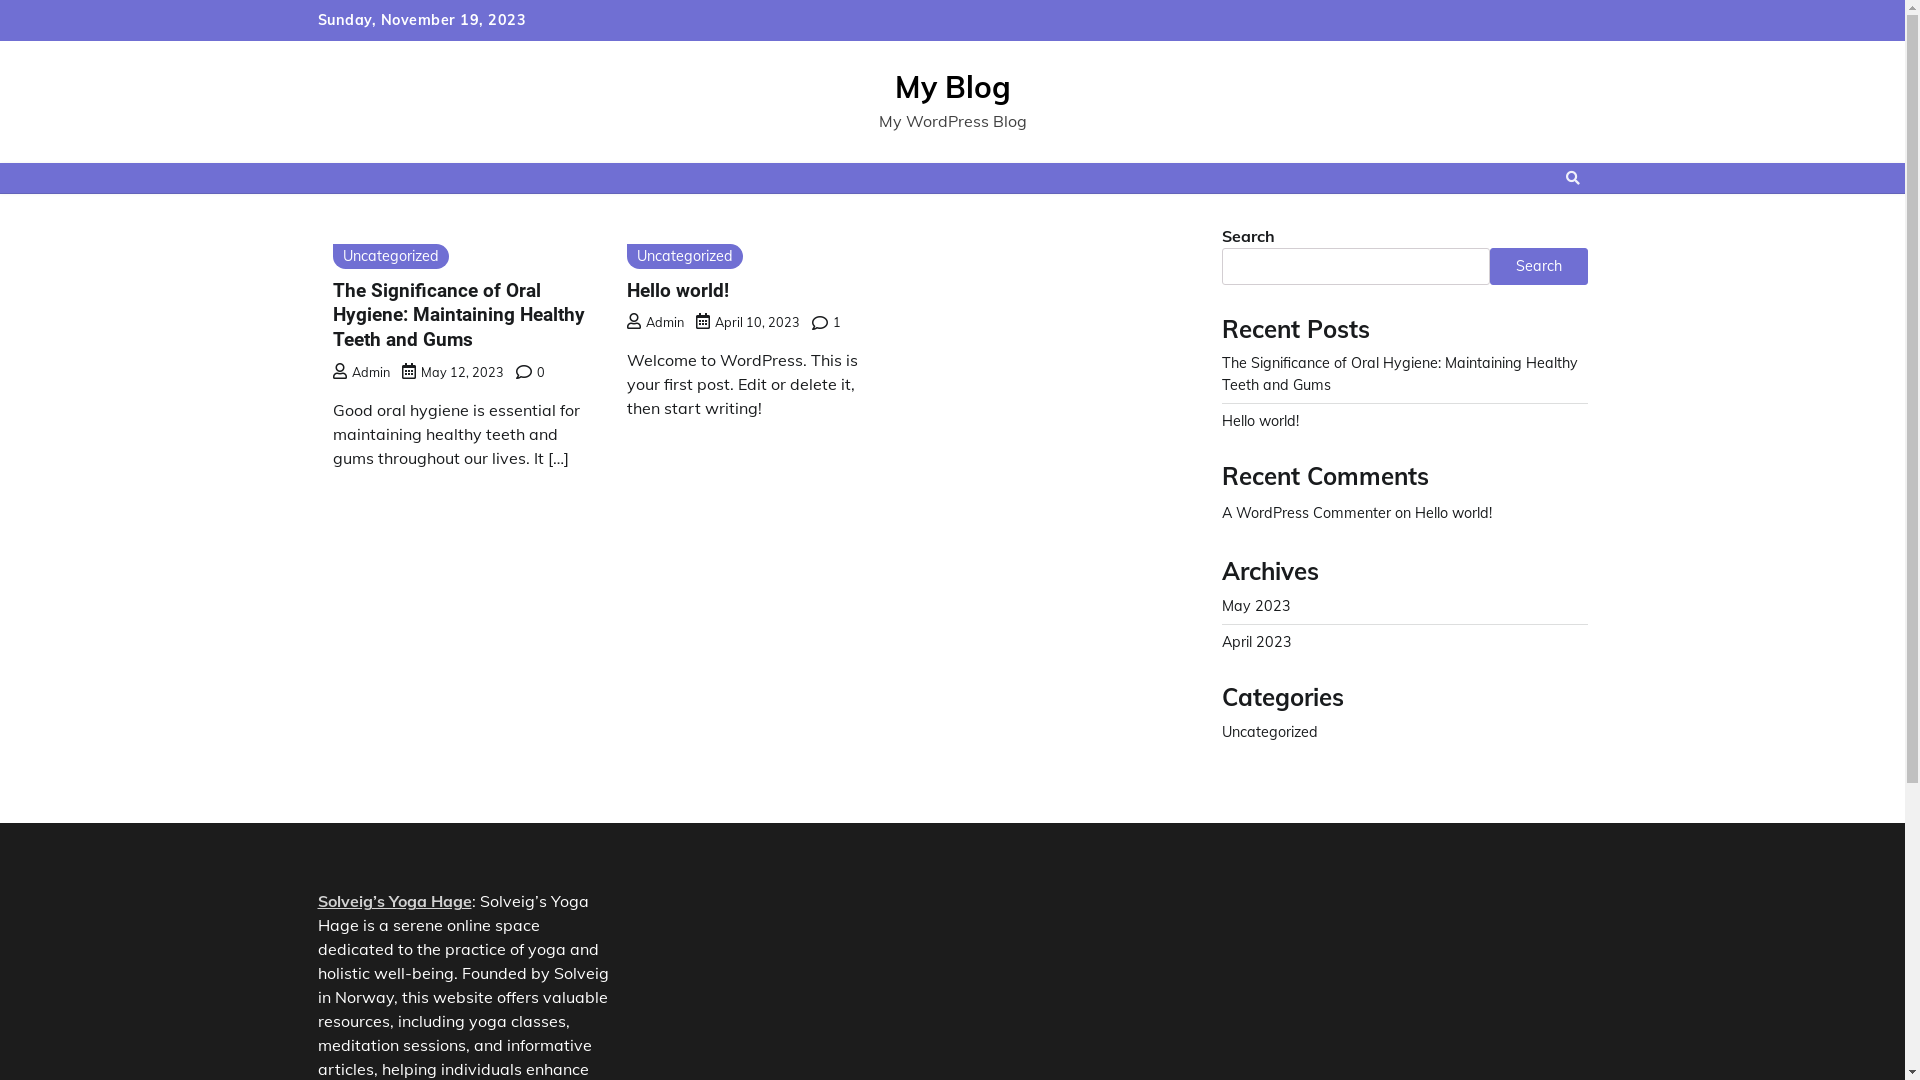  What do you see at coordinates (1270, 732) in the screenshot?
I see `Uncategorized` at bounding box center [1270, 732].